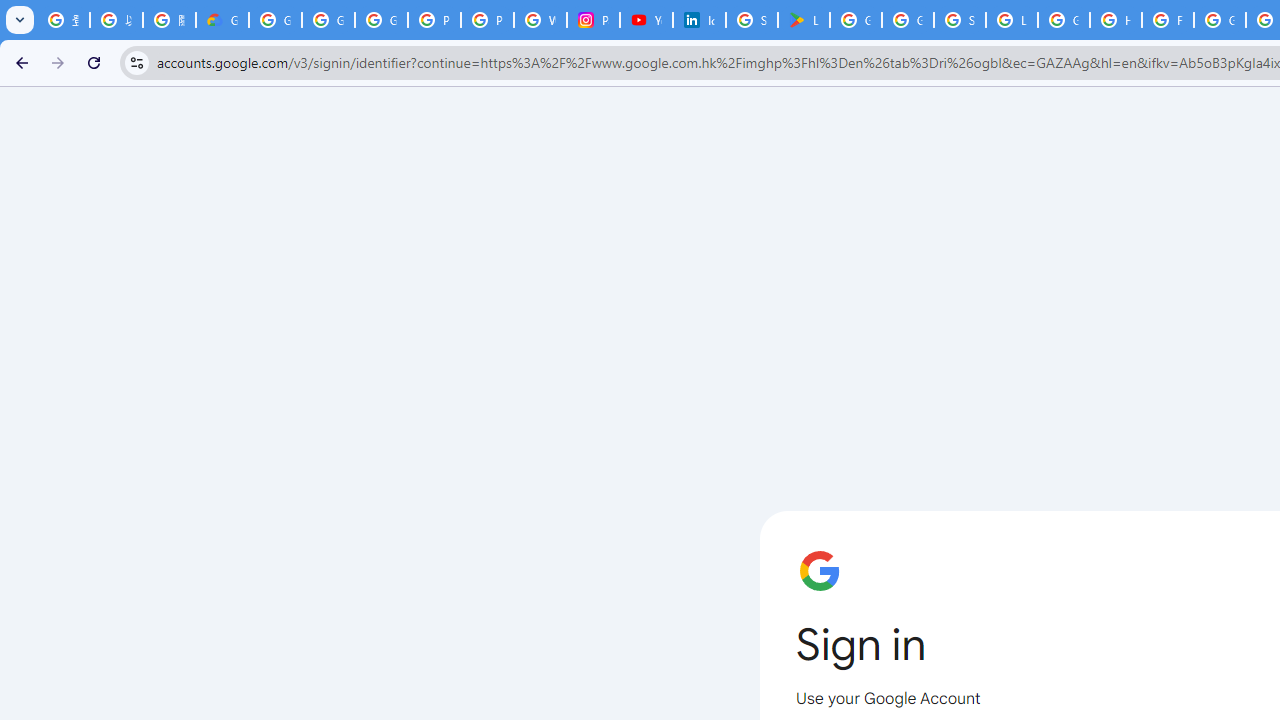 The image size is (1280, 720). What do you see at coordinates (804, 20) in the screenshot?
I see `Last Shelter: Survival - Apps on Google Play` at bounding box center [804, 20].